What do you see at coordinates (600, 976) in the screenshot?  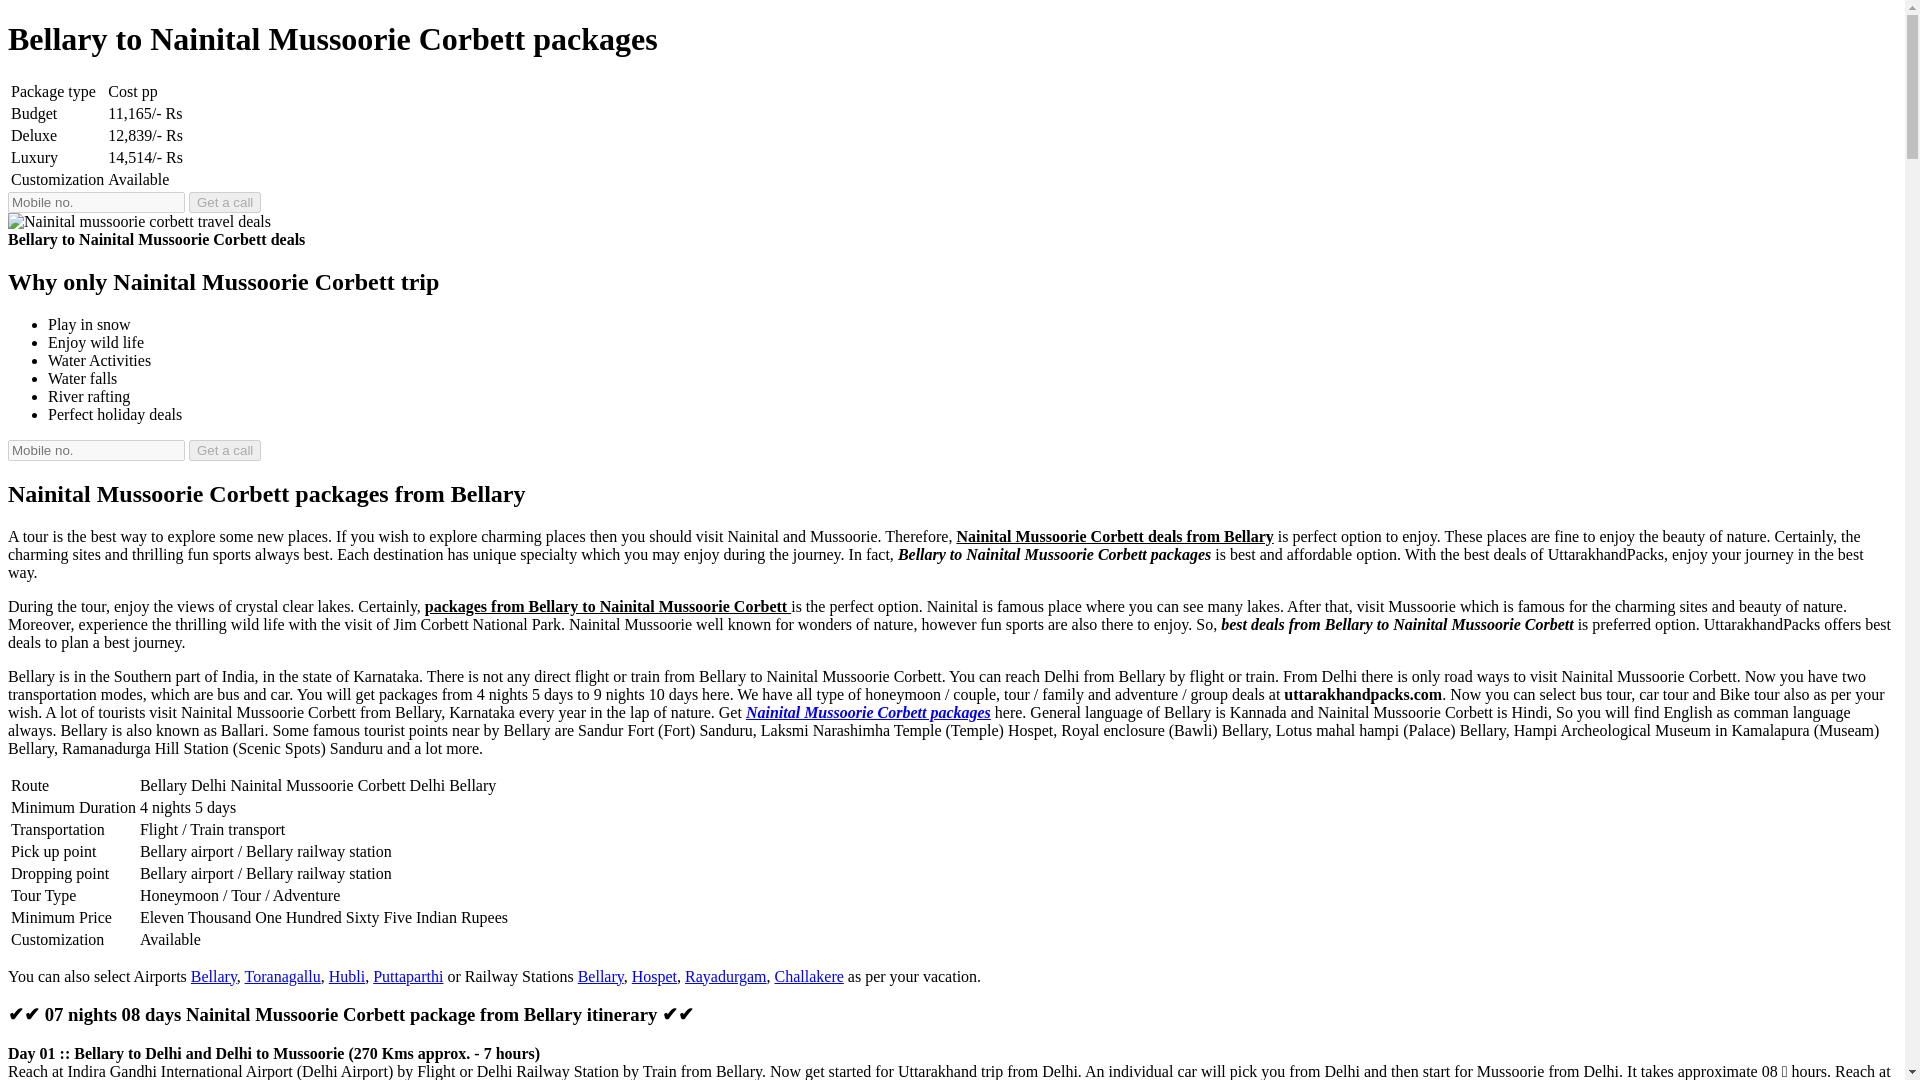 I see `Bellary` at bounding box center [600, 976].